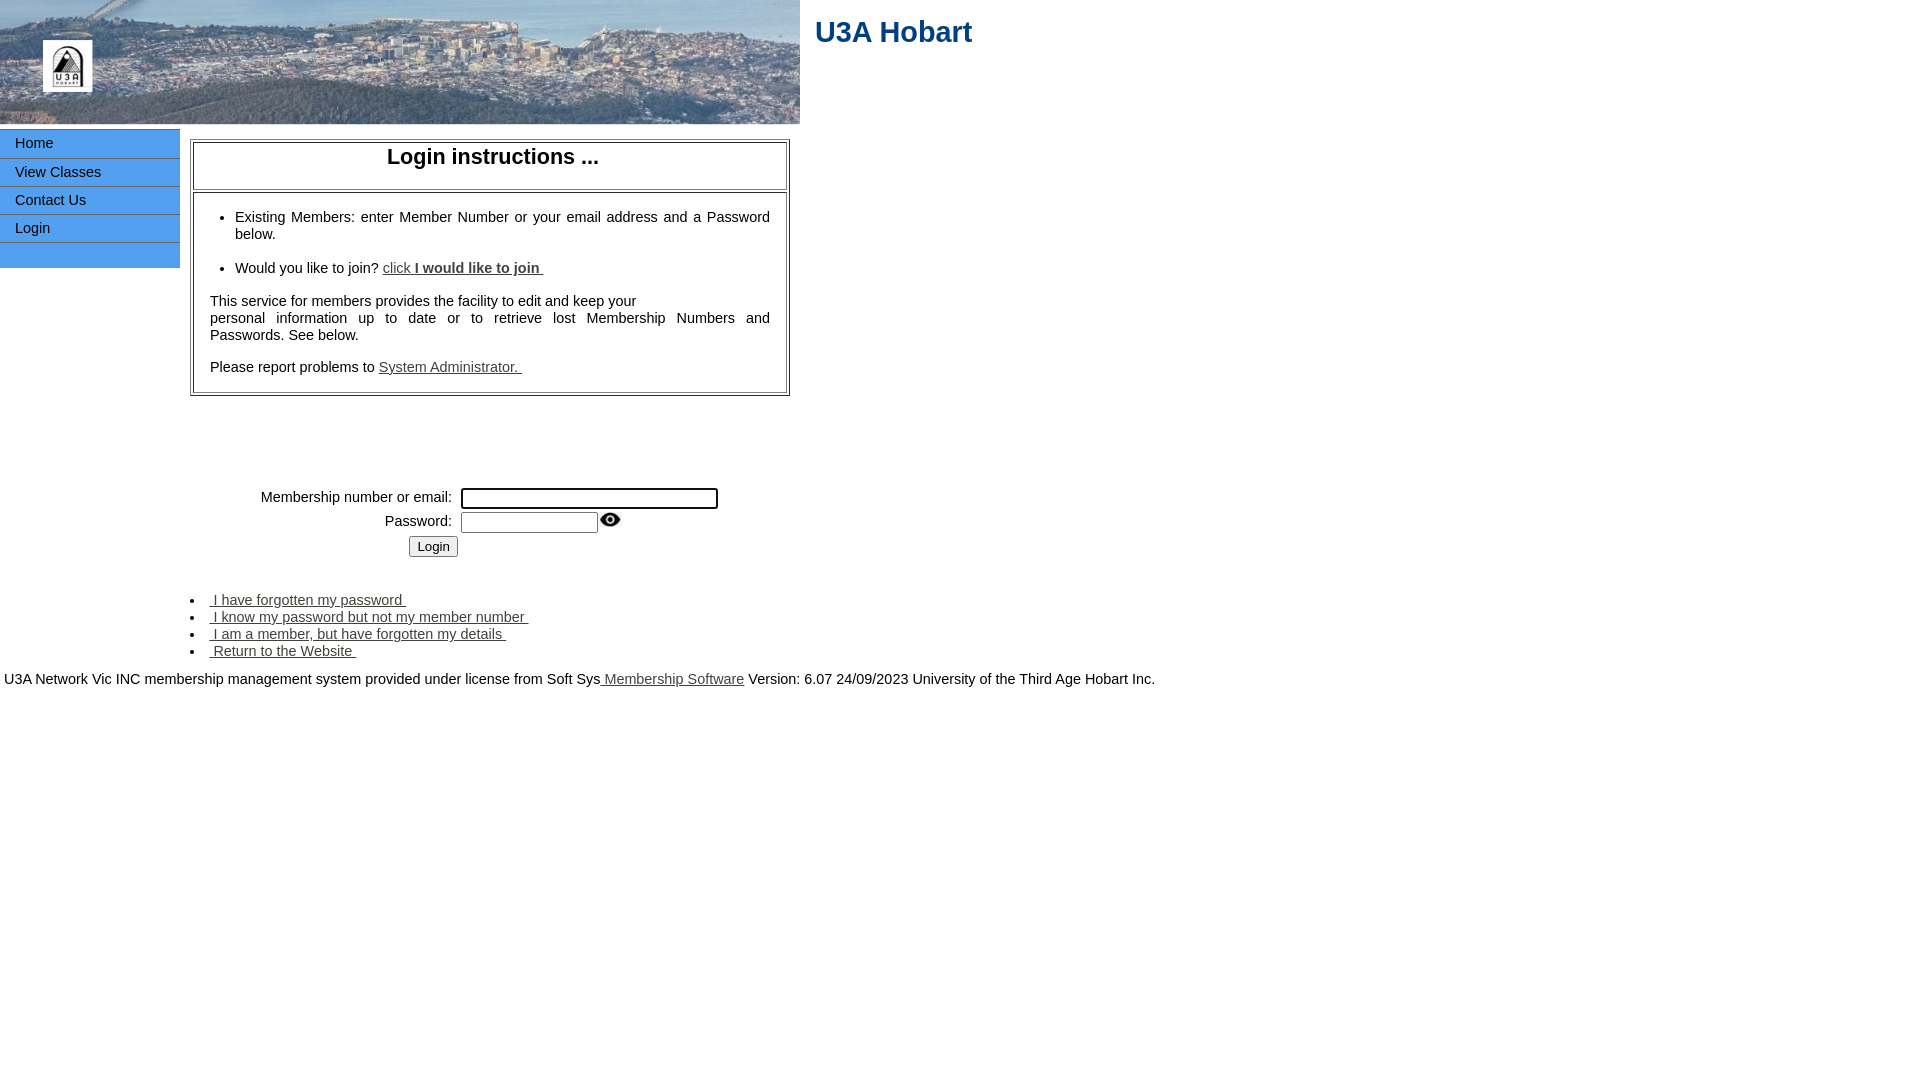  Describe the element at coordinates (450, 367) in the screenshot. I see `System Administrator. ` at that location.